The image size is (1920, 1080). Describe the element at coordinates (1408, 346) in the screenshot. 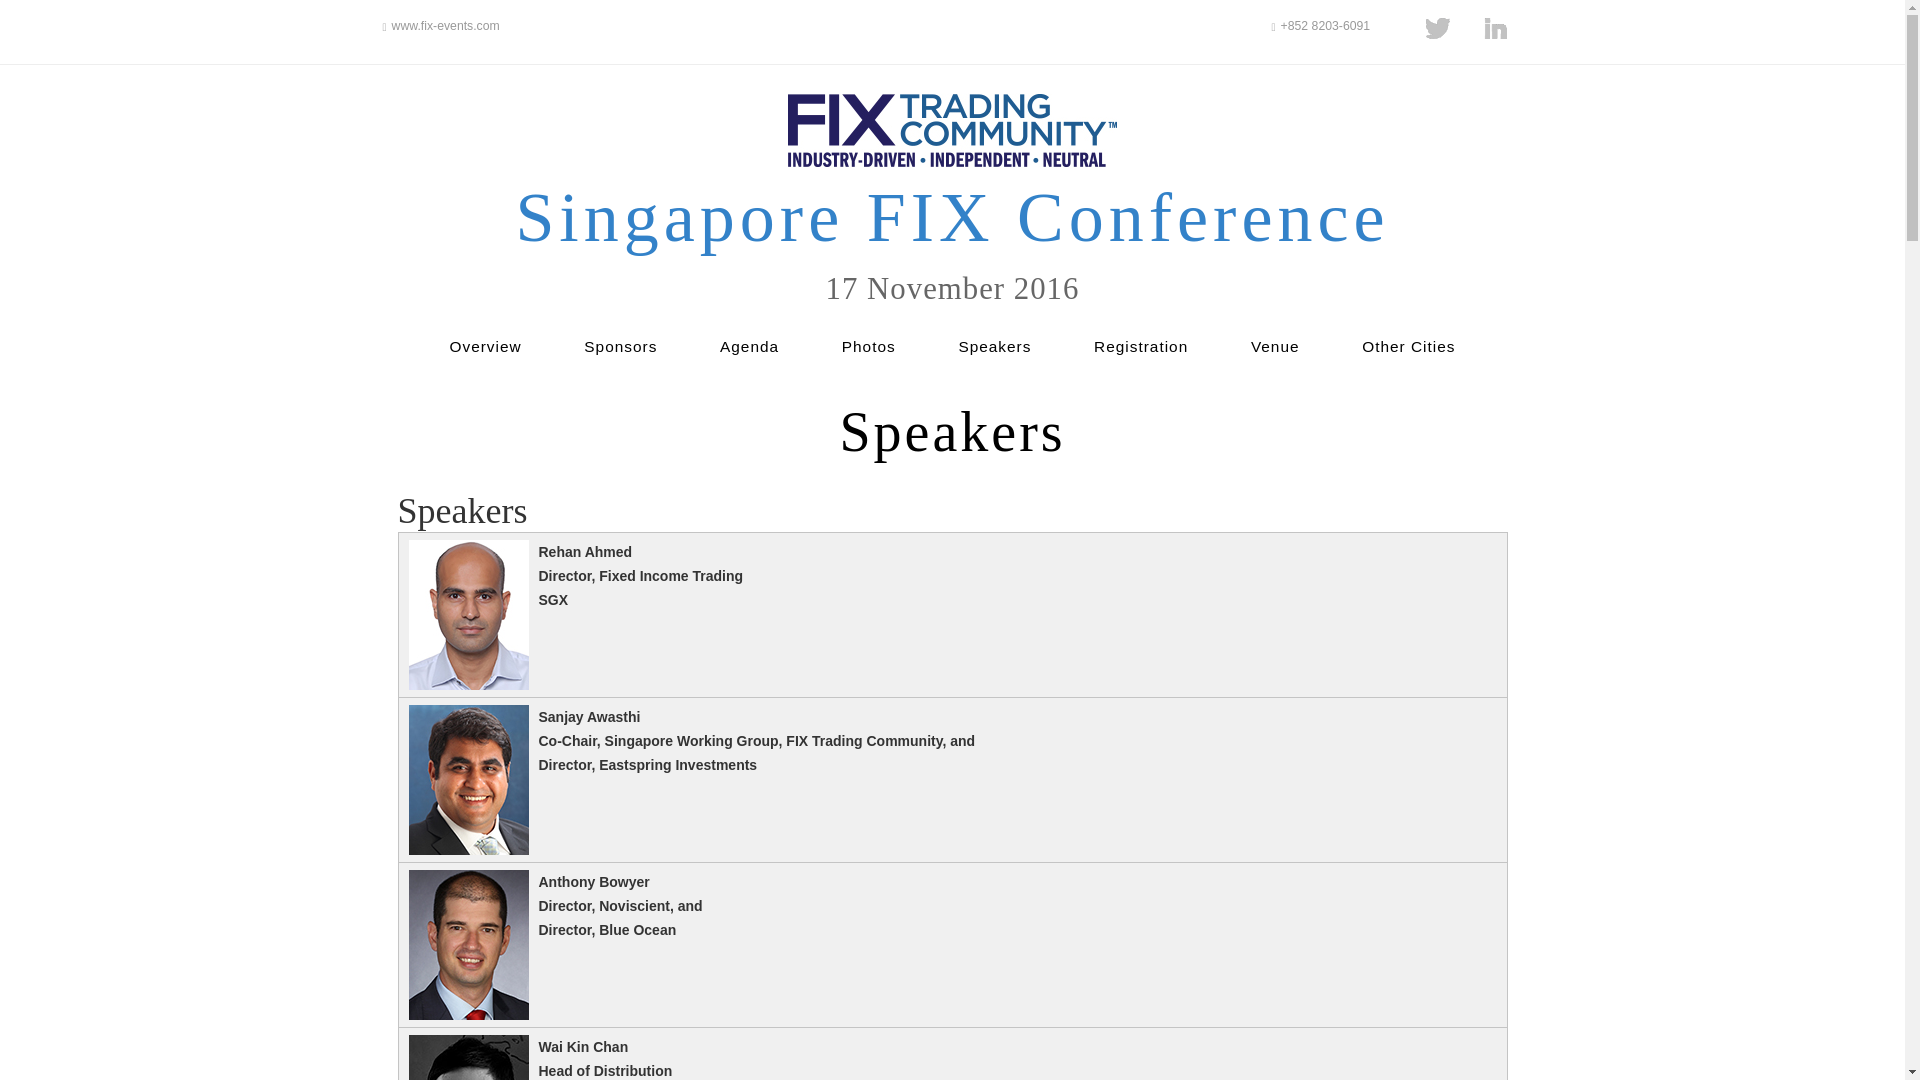

I see `Other Cities` at that location.